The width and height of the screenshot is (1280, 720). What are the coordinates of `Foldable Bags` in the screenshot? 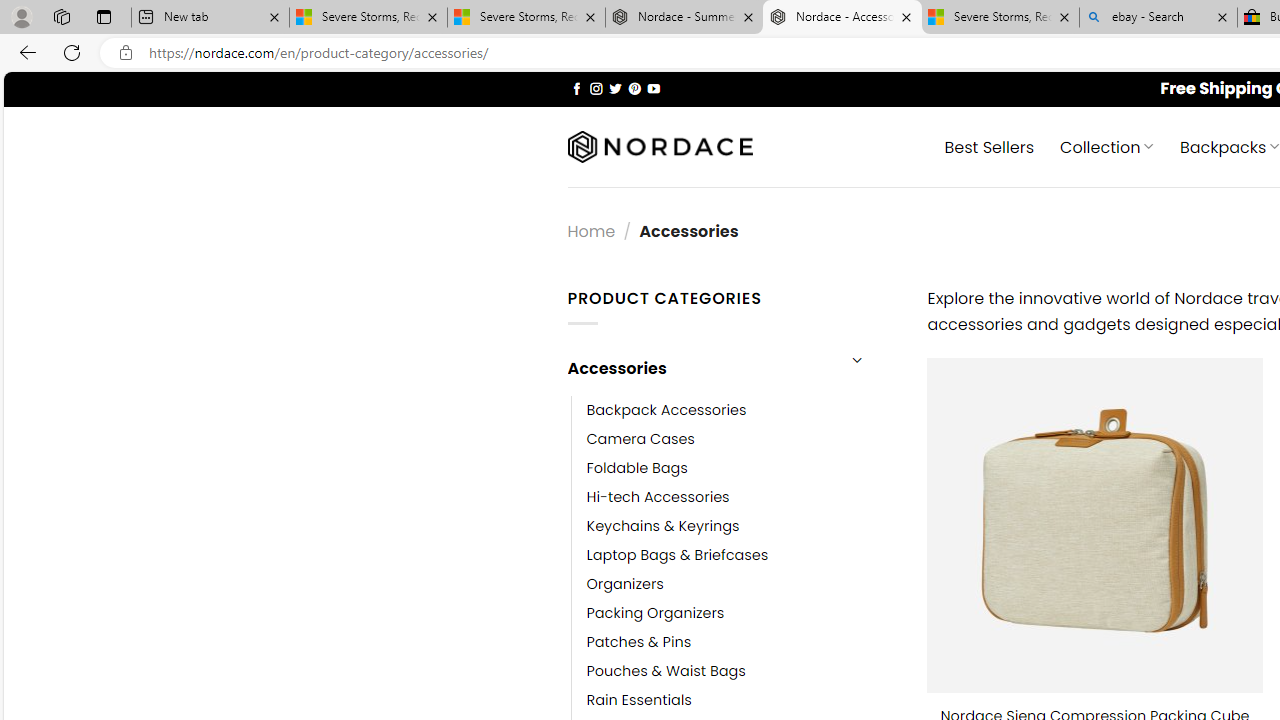 It's located at (637, 468).